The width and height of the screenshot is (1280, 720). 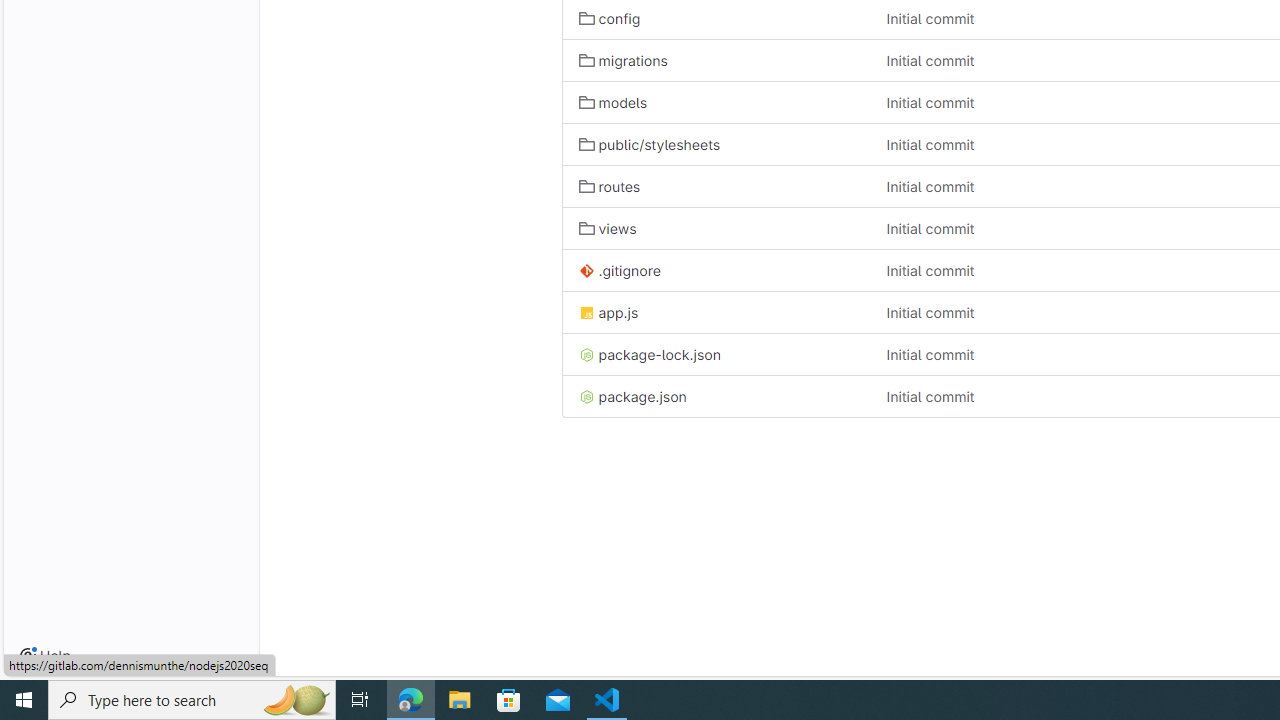 What do you see at coordinates (716, 396) in the screenshot?
I see `package.json` at bounding box center [716, 396].